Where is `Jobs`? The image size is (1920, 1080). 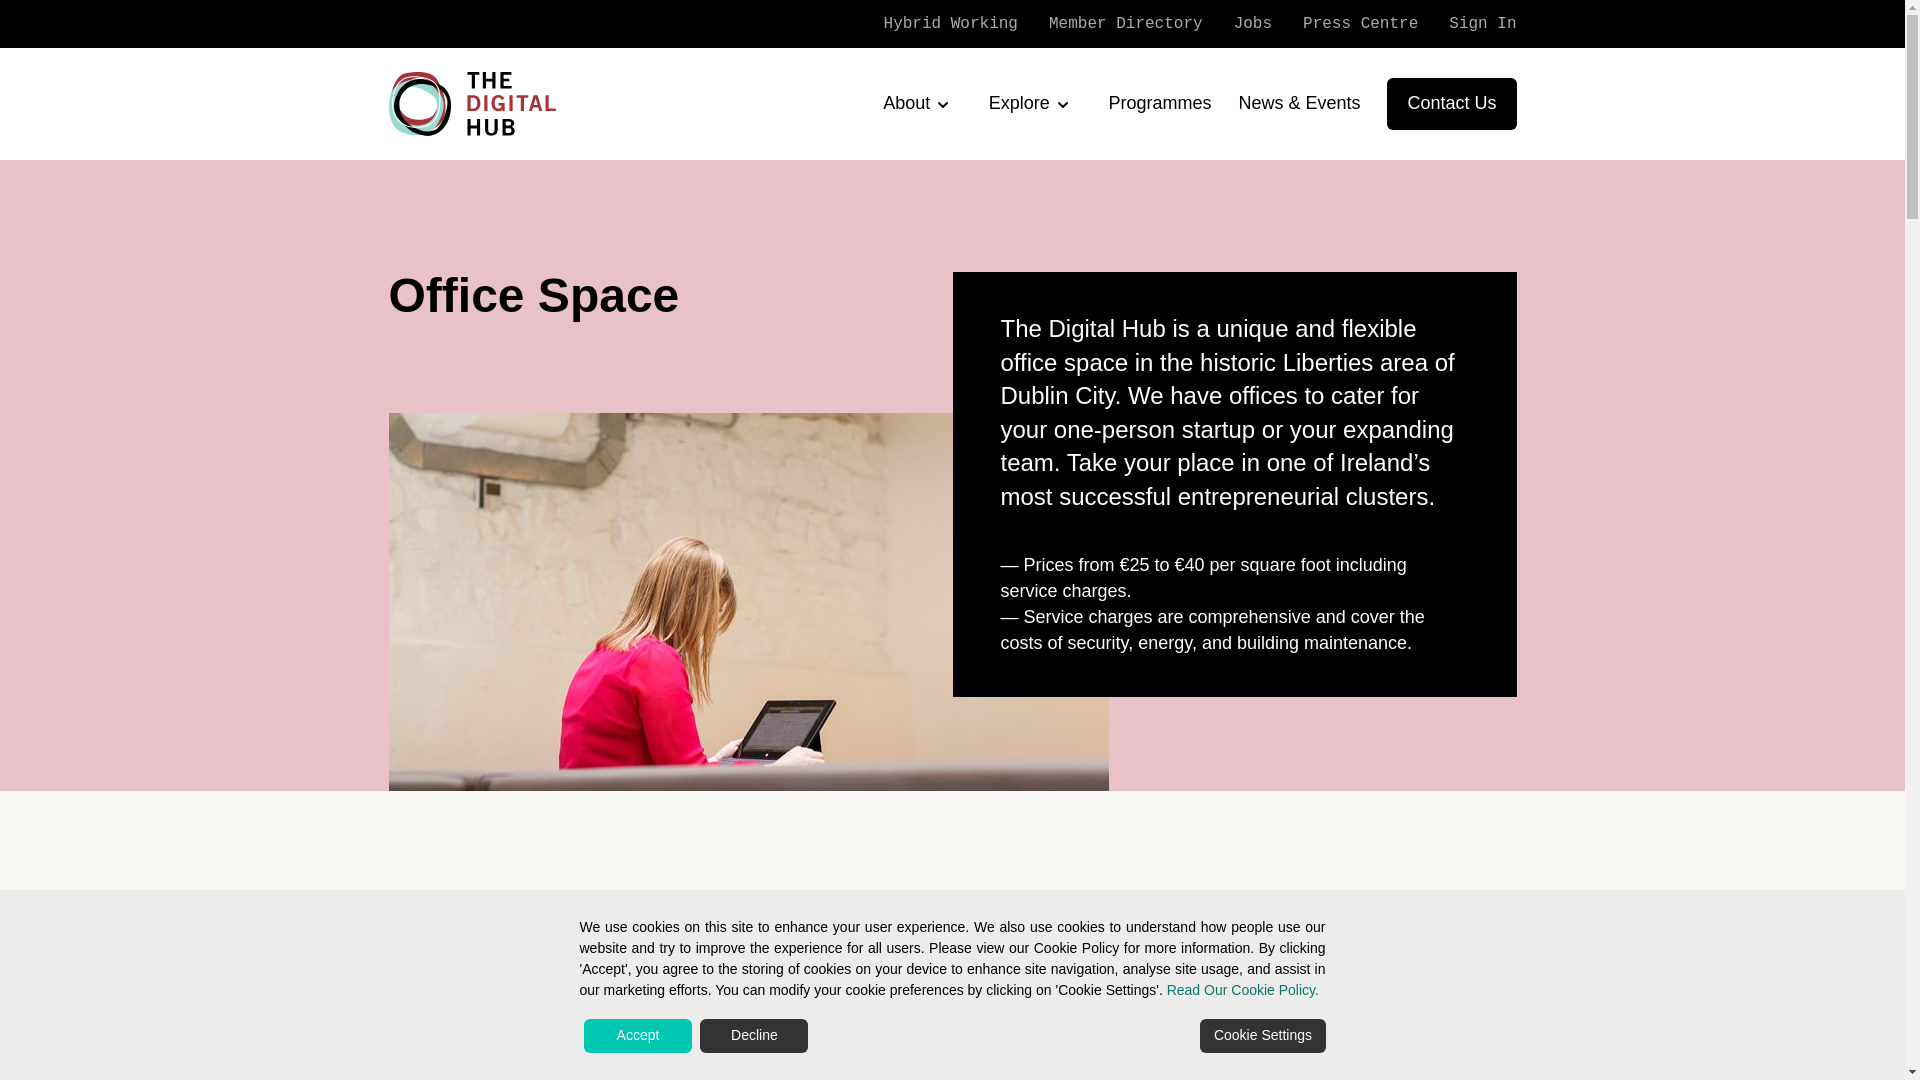 Jobs is located at coordinates (1239, 24).